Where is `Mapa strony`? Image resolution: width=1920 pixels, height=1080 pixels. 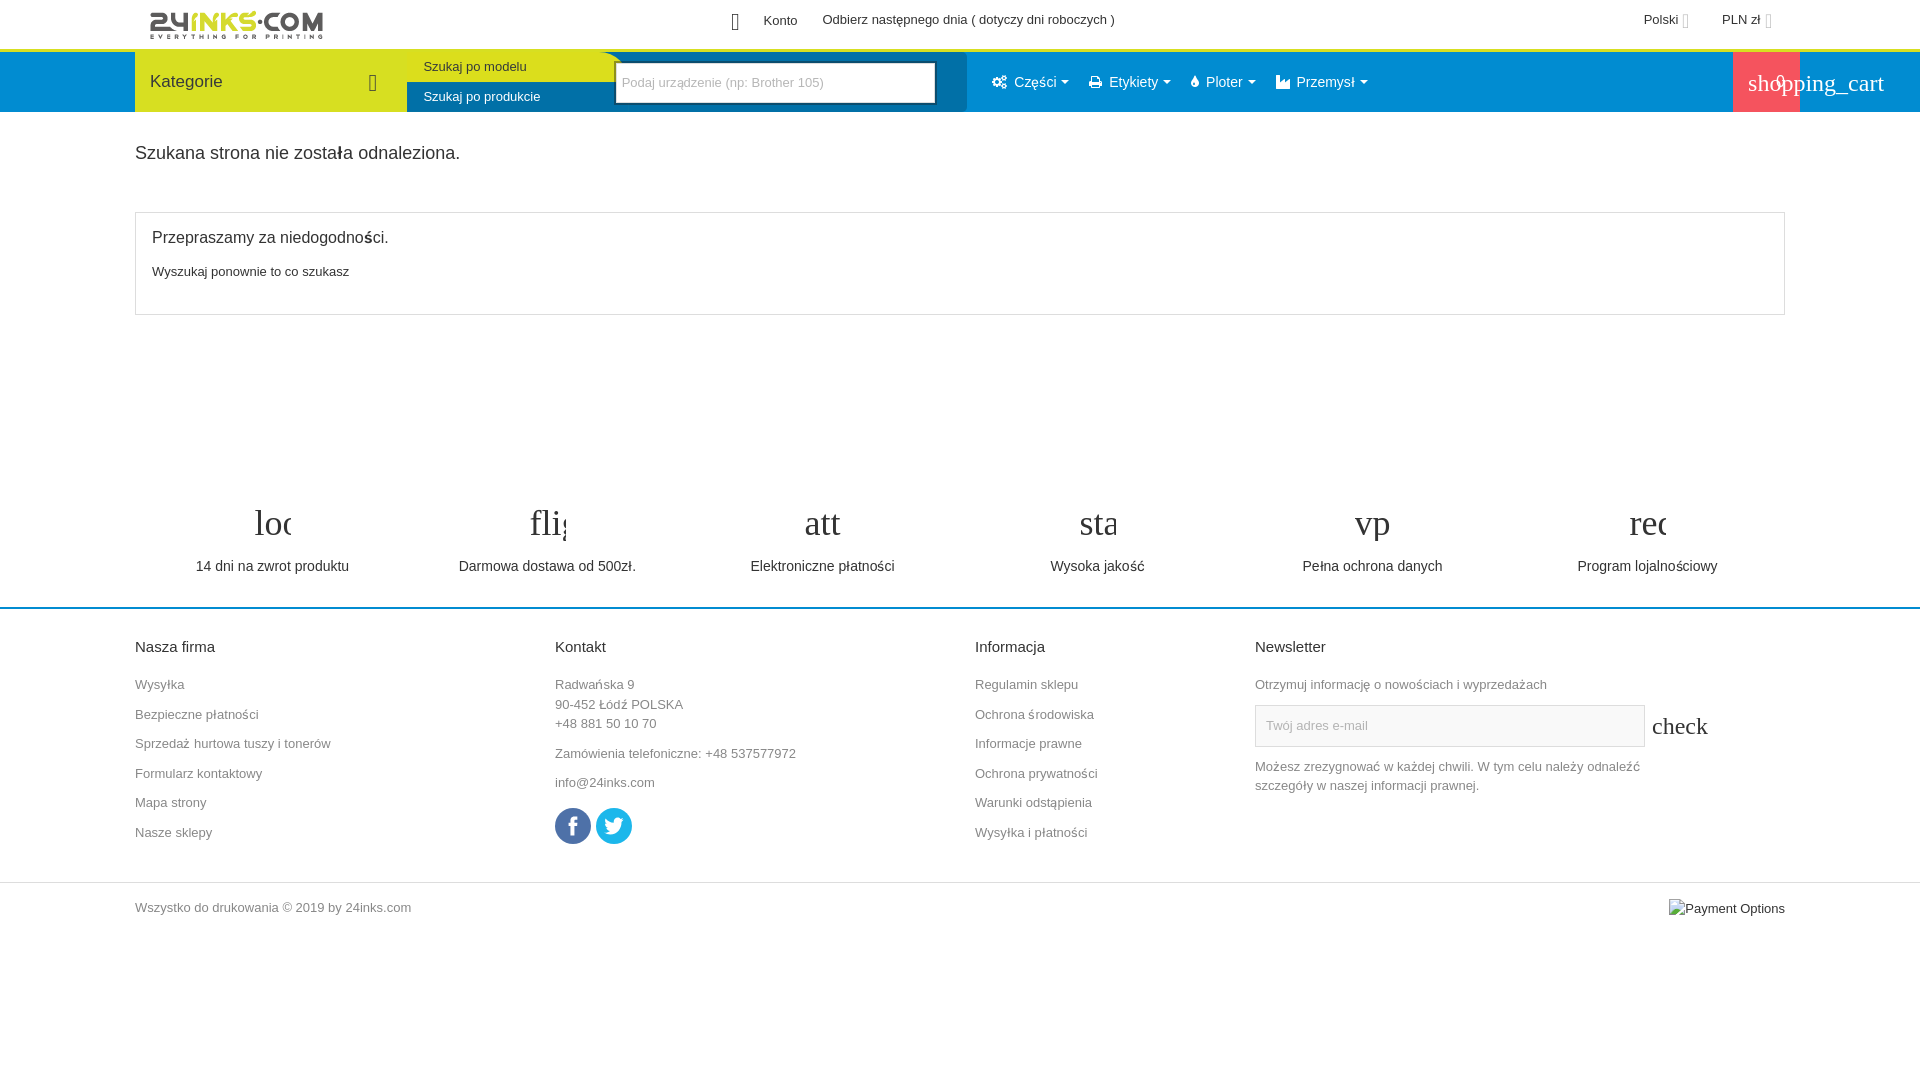
Mapa strony is located at coordinates (171, 802).